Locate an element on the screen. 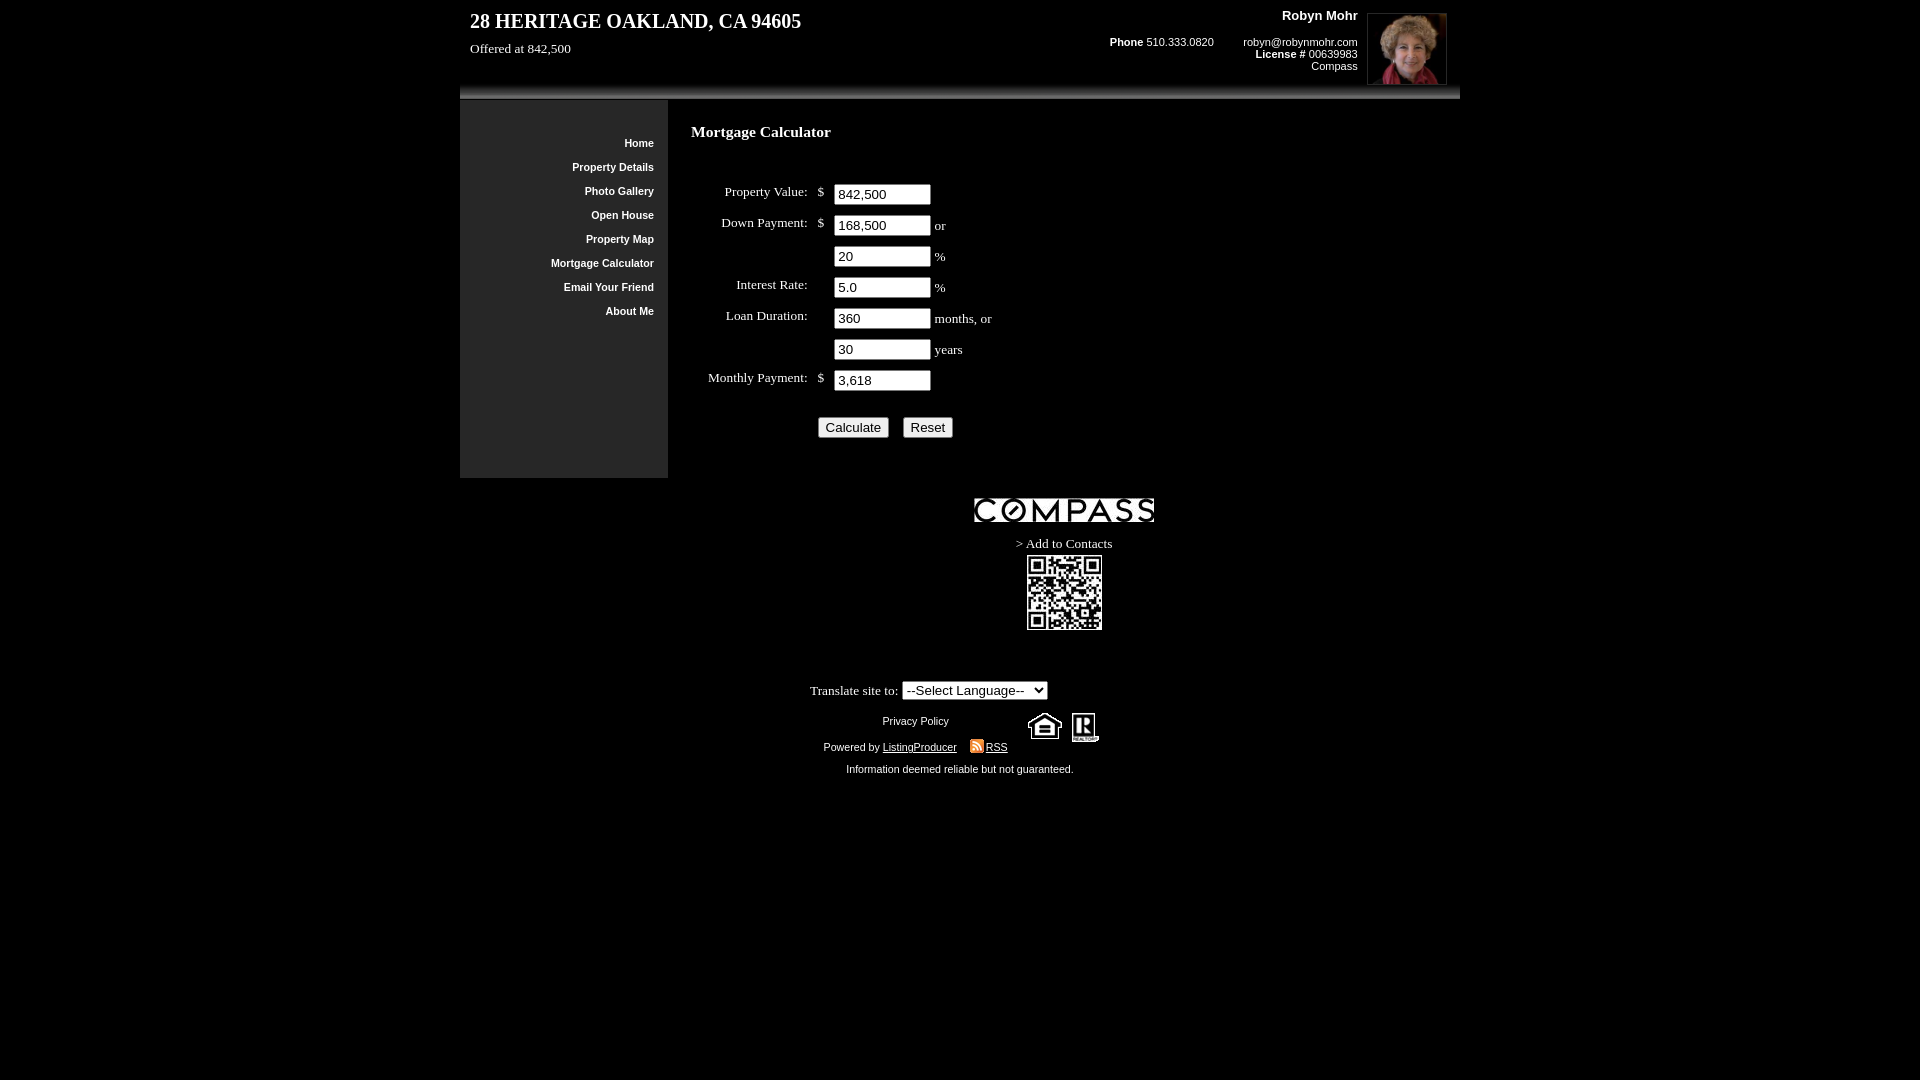 The image size is (1920, 1080). Property Map is located at coordinates (620, 239).